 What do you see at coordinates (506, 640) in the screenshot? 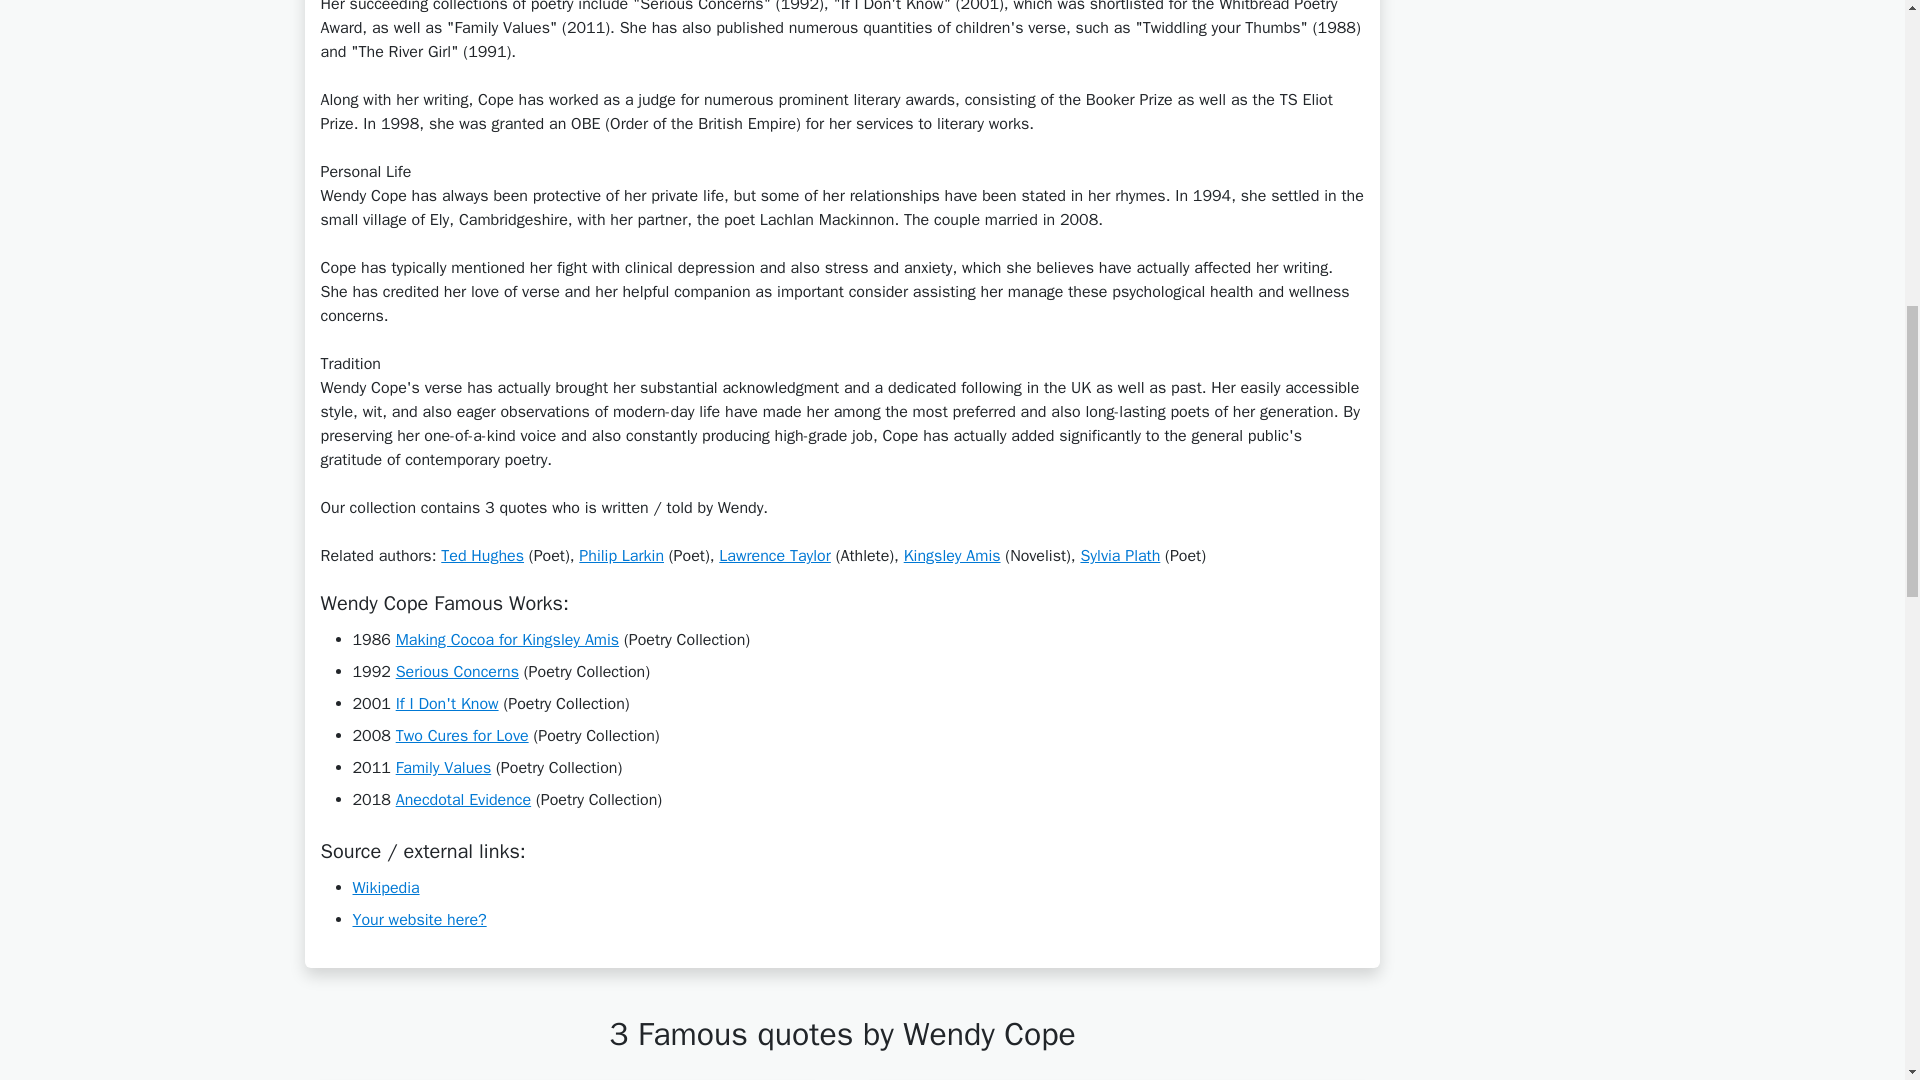
I see `Making Cocoa for Kingsley Amis` at bounding box center [506, 640].